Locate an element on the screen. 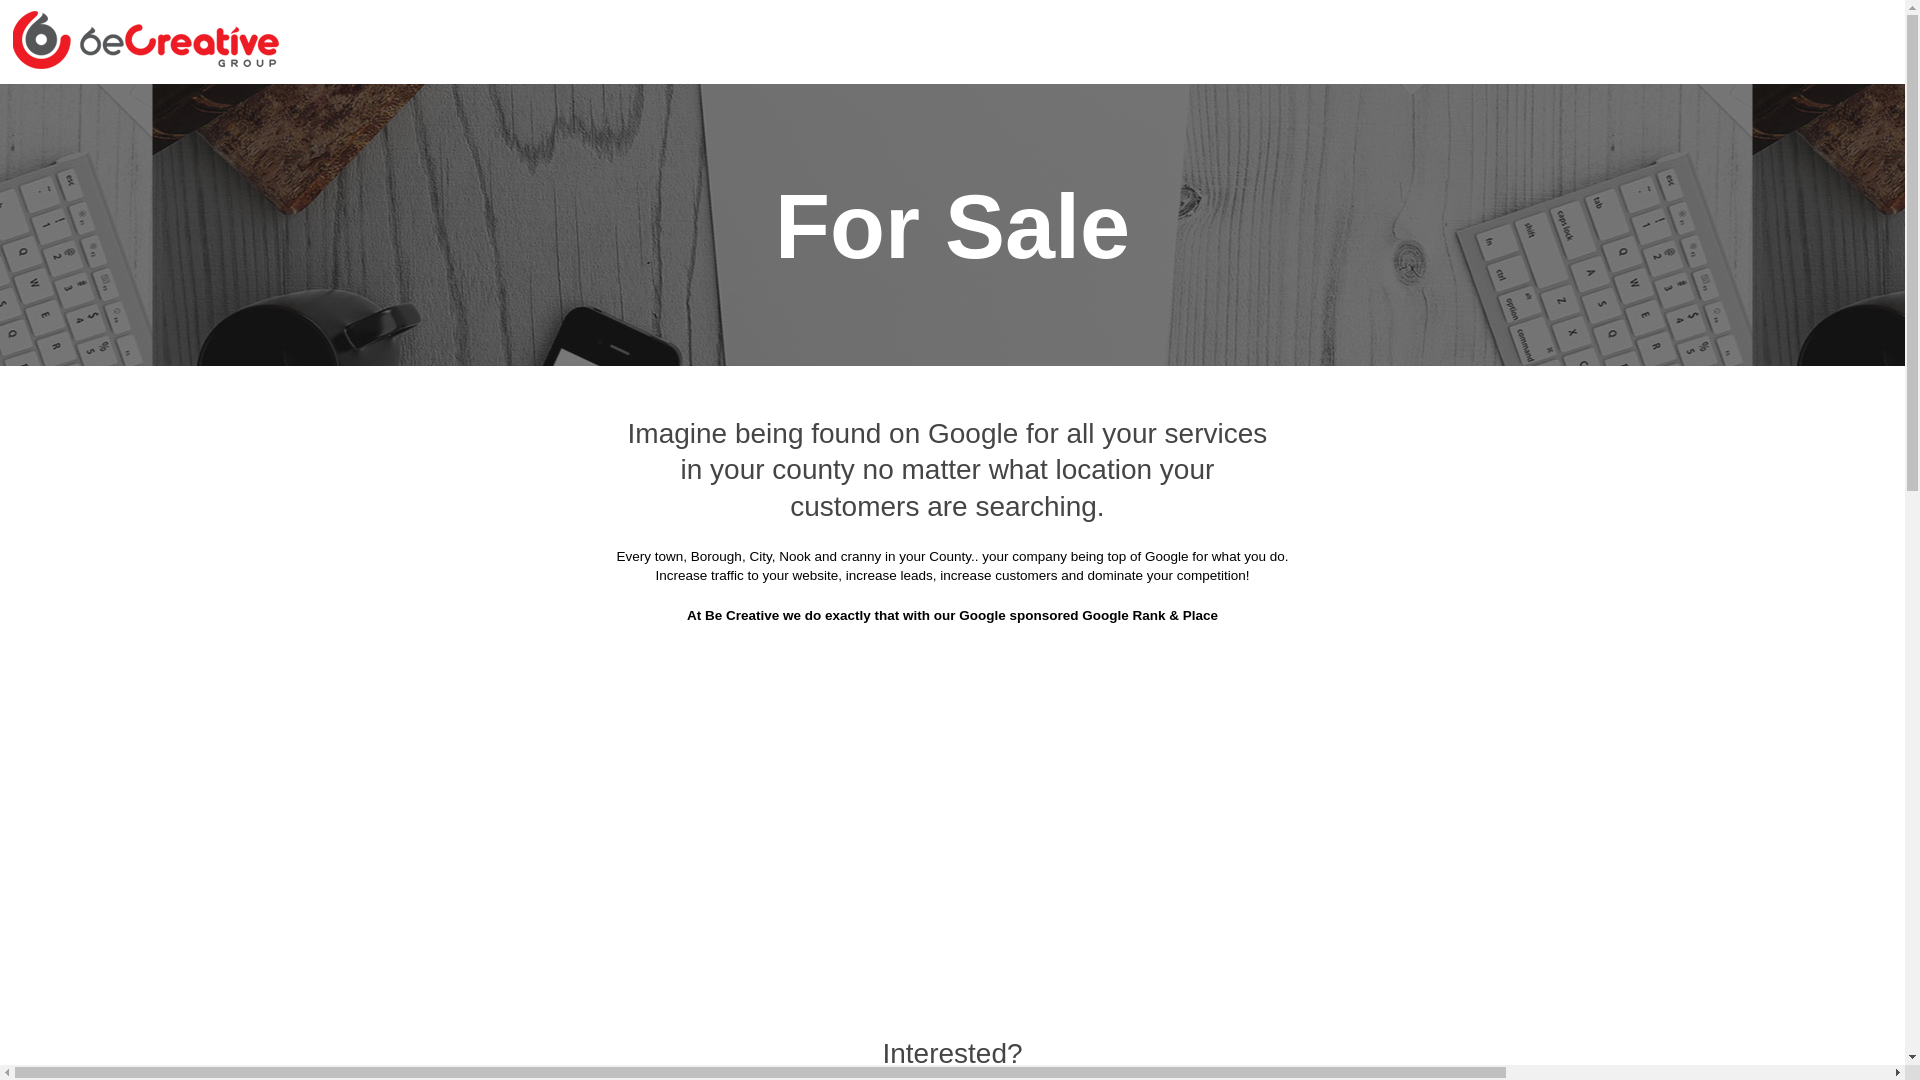 The height and width of the screenshot is (1080, 1920). Aggregate Suppliers Fowey Cornwall is located at coordinates (1088, 408).